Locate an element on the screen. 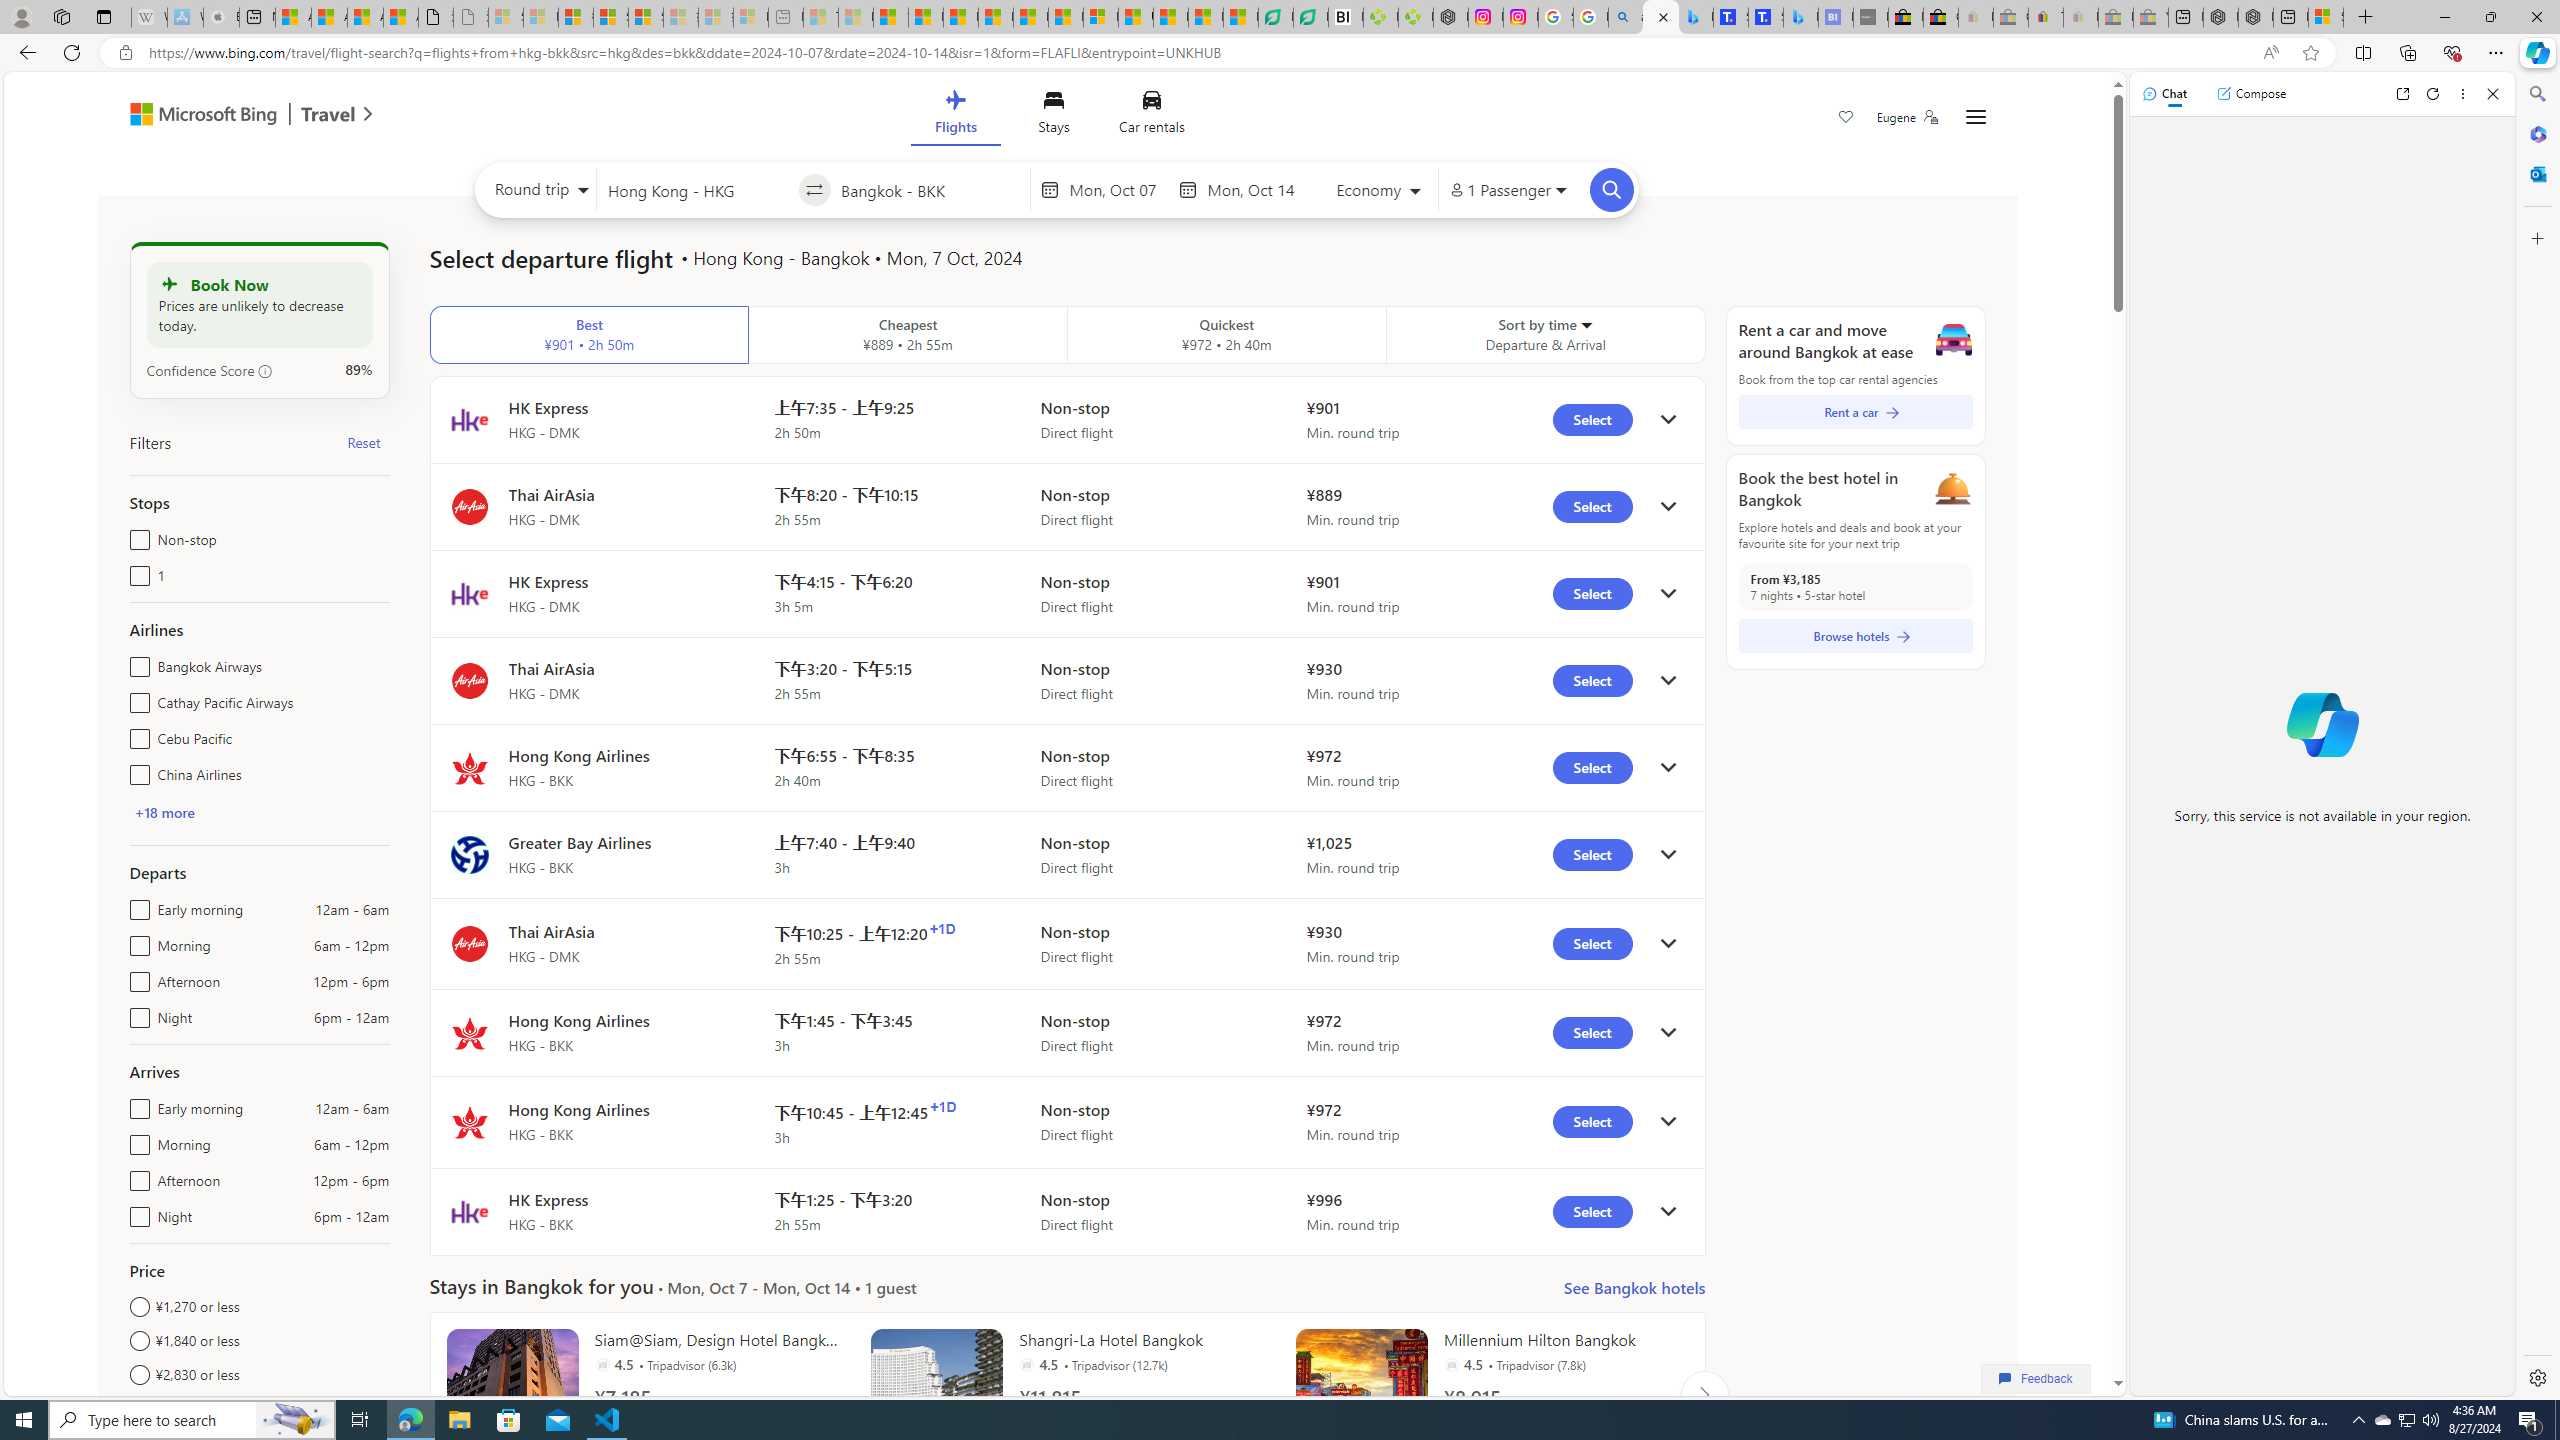  Aberdeen, Hong Kong SAR severe weather | Microsoft Weather is located at coordinates (400, 17).